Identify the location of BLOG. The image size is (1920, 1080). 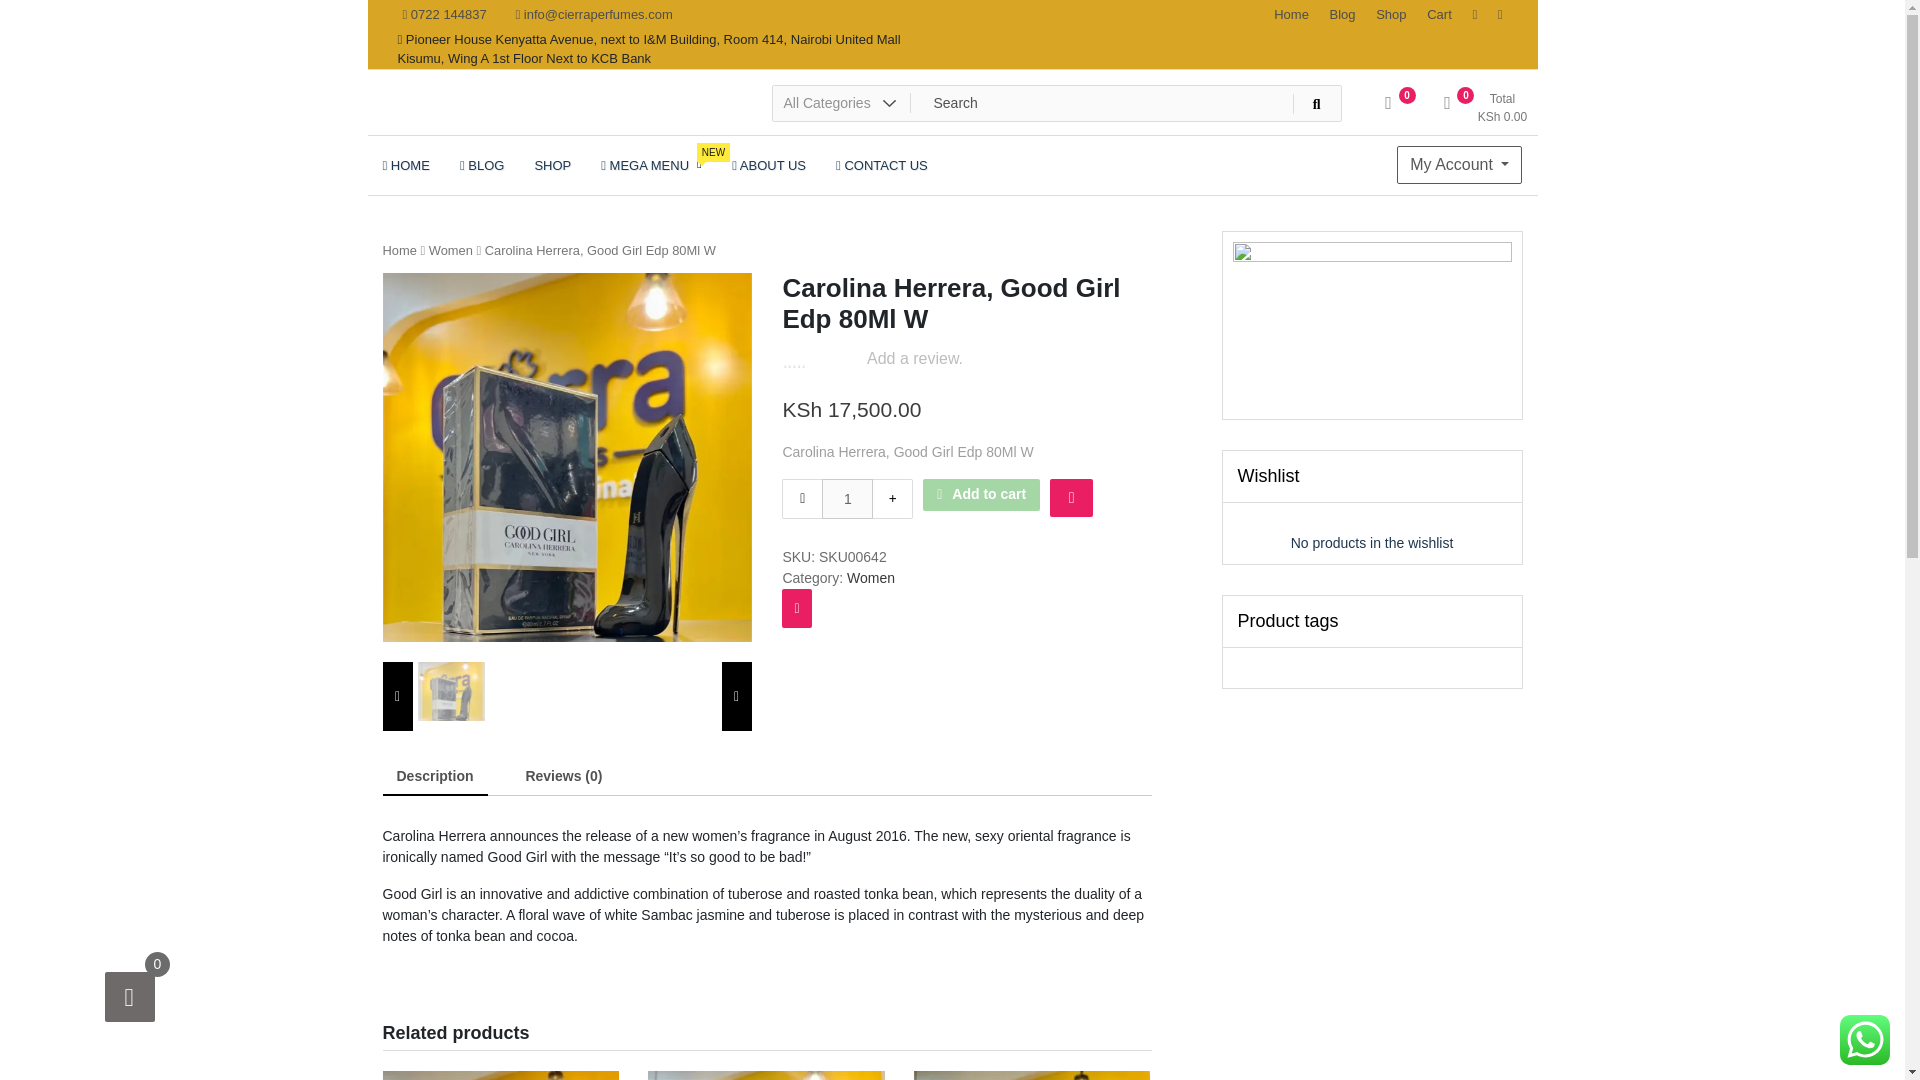
(482, 165).